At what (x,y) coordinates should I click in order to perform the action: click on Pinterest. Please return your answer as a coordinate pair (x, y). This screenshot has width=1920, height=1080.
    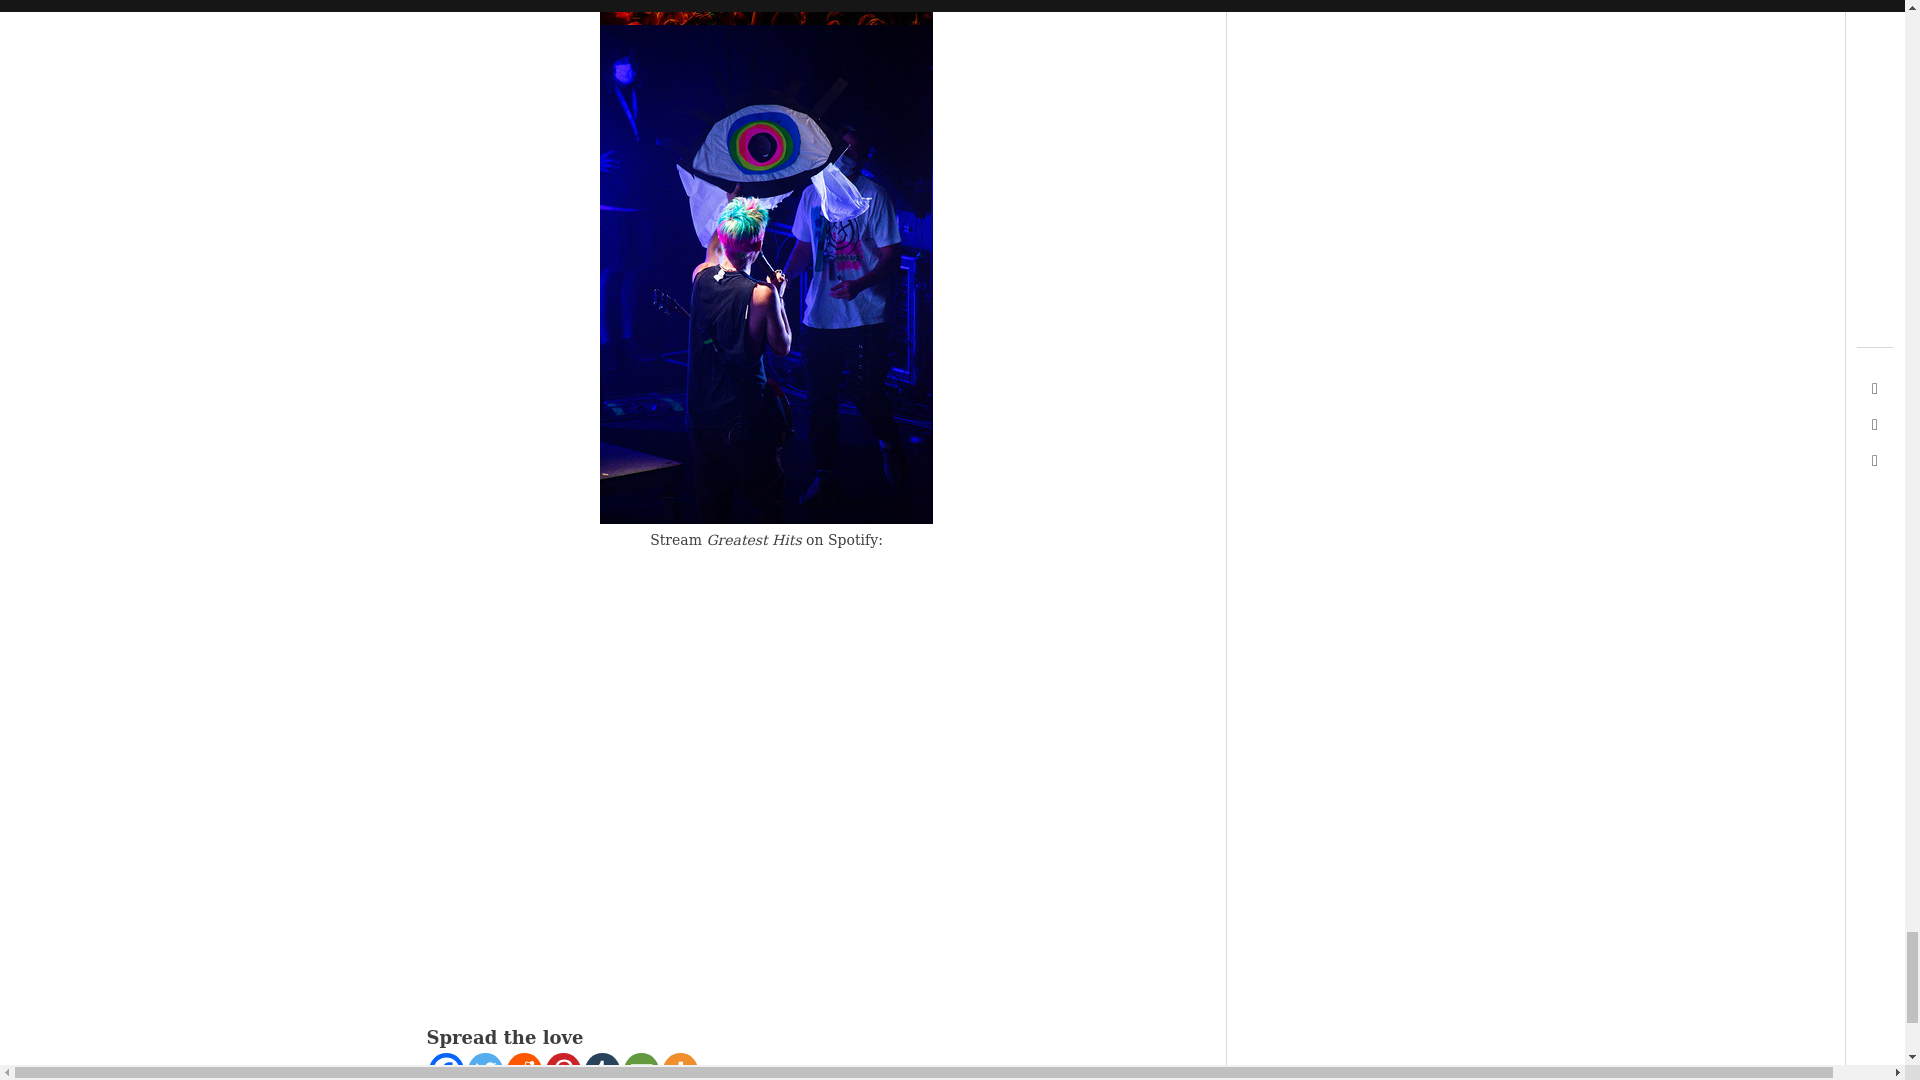
    Looking at the image, I should click on (563, 1066).